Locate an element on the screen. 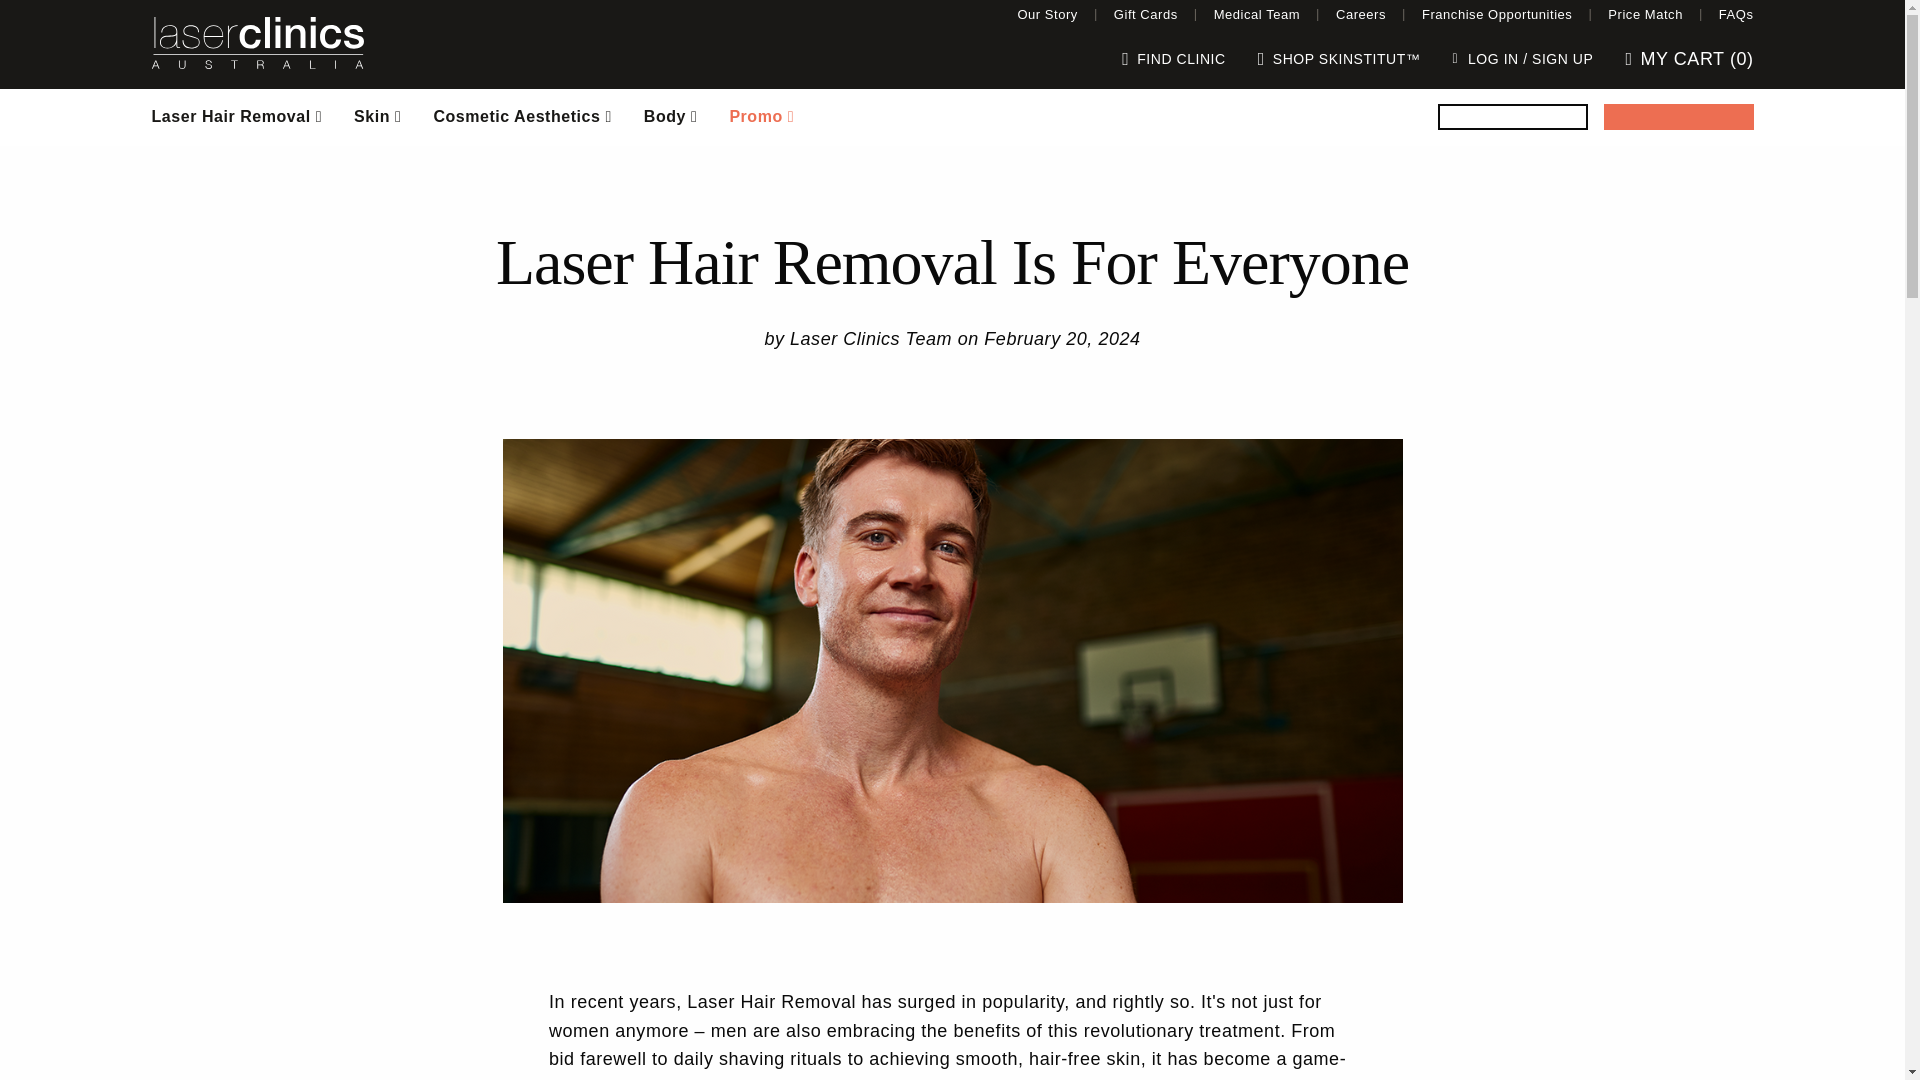  Medical Team is located at coordinates (1256, 14).